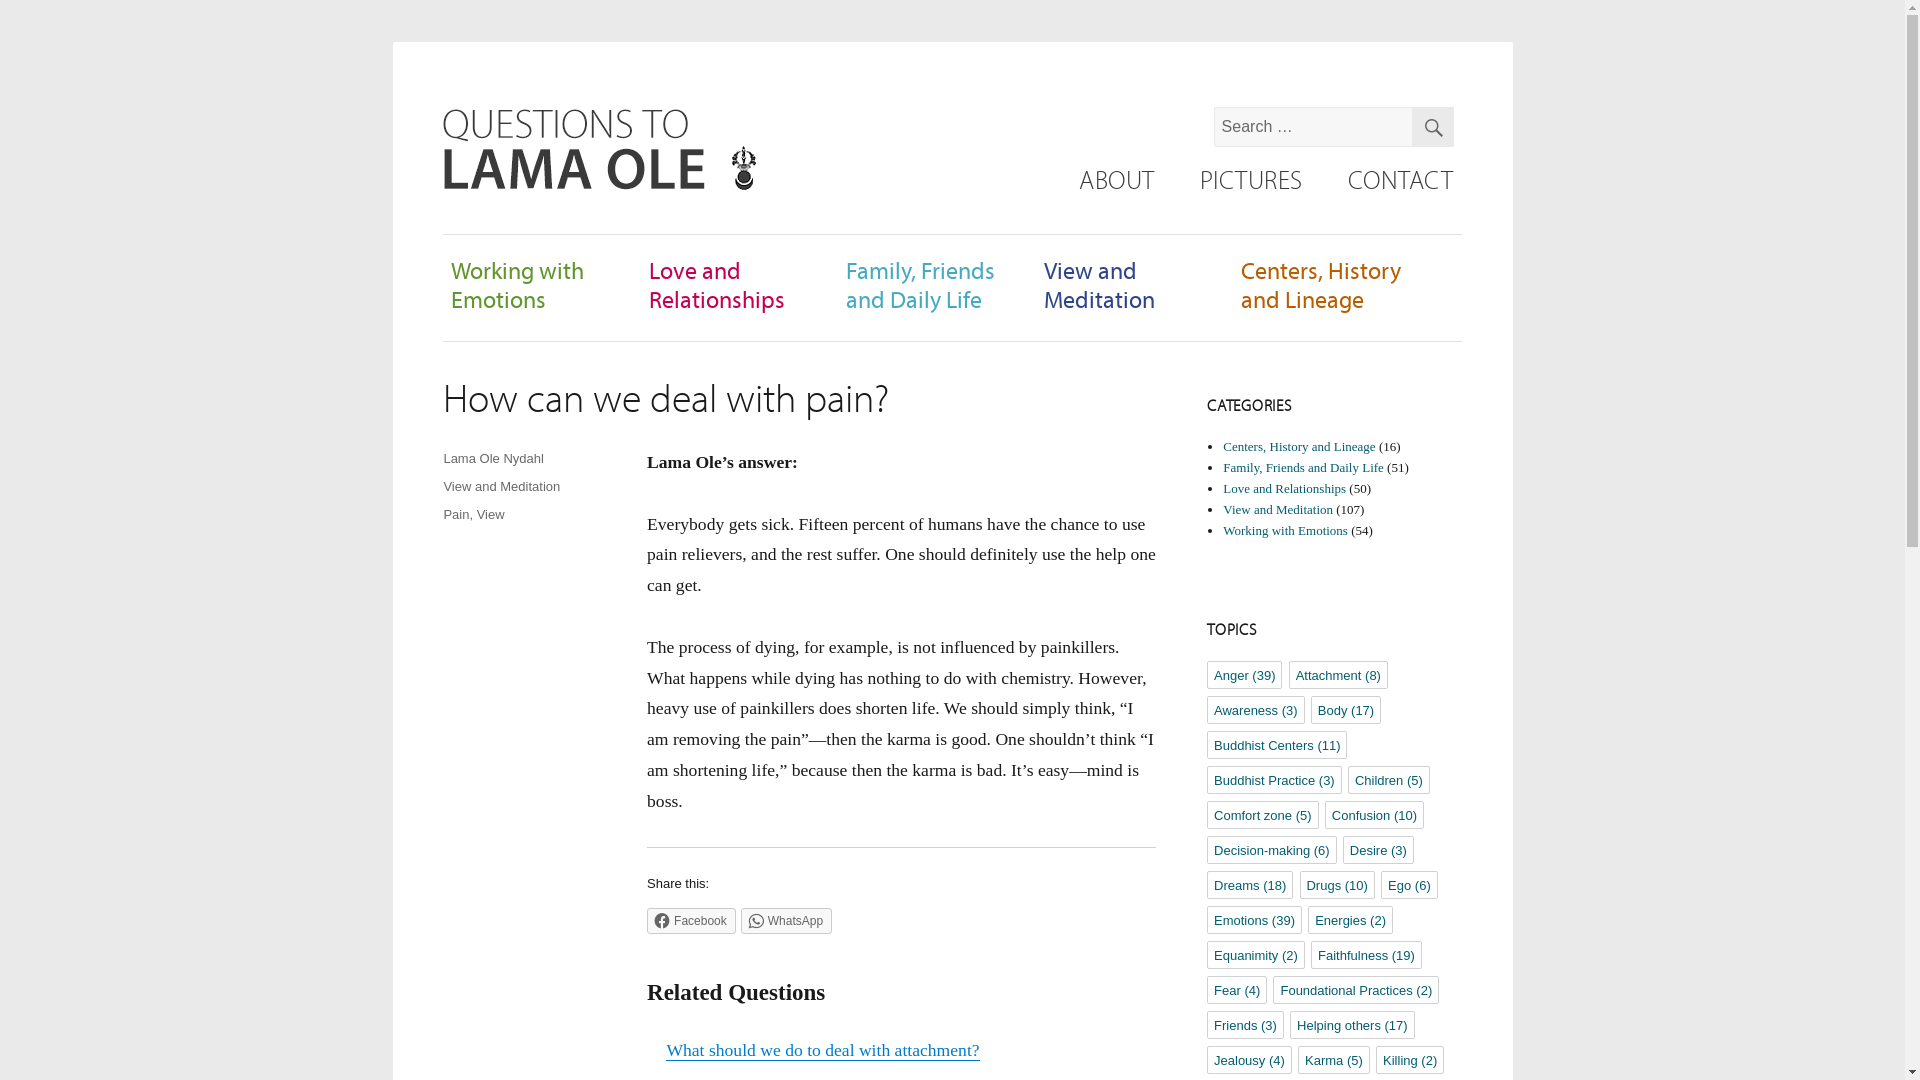  I want to click on PICTURES, so click(1250, 180).